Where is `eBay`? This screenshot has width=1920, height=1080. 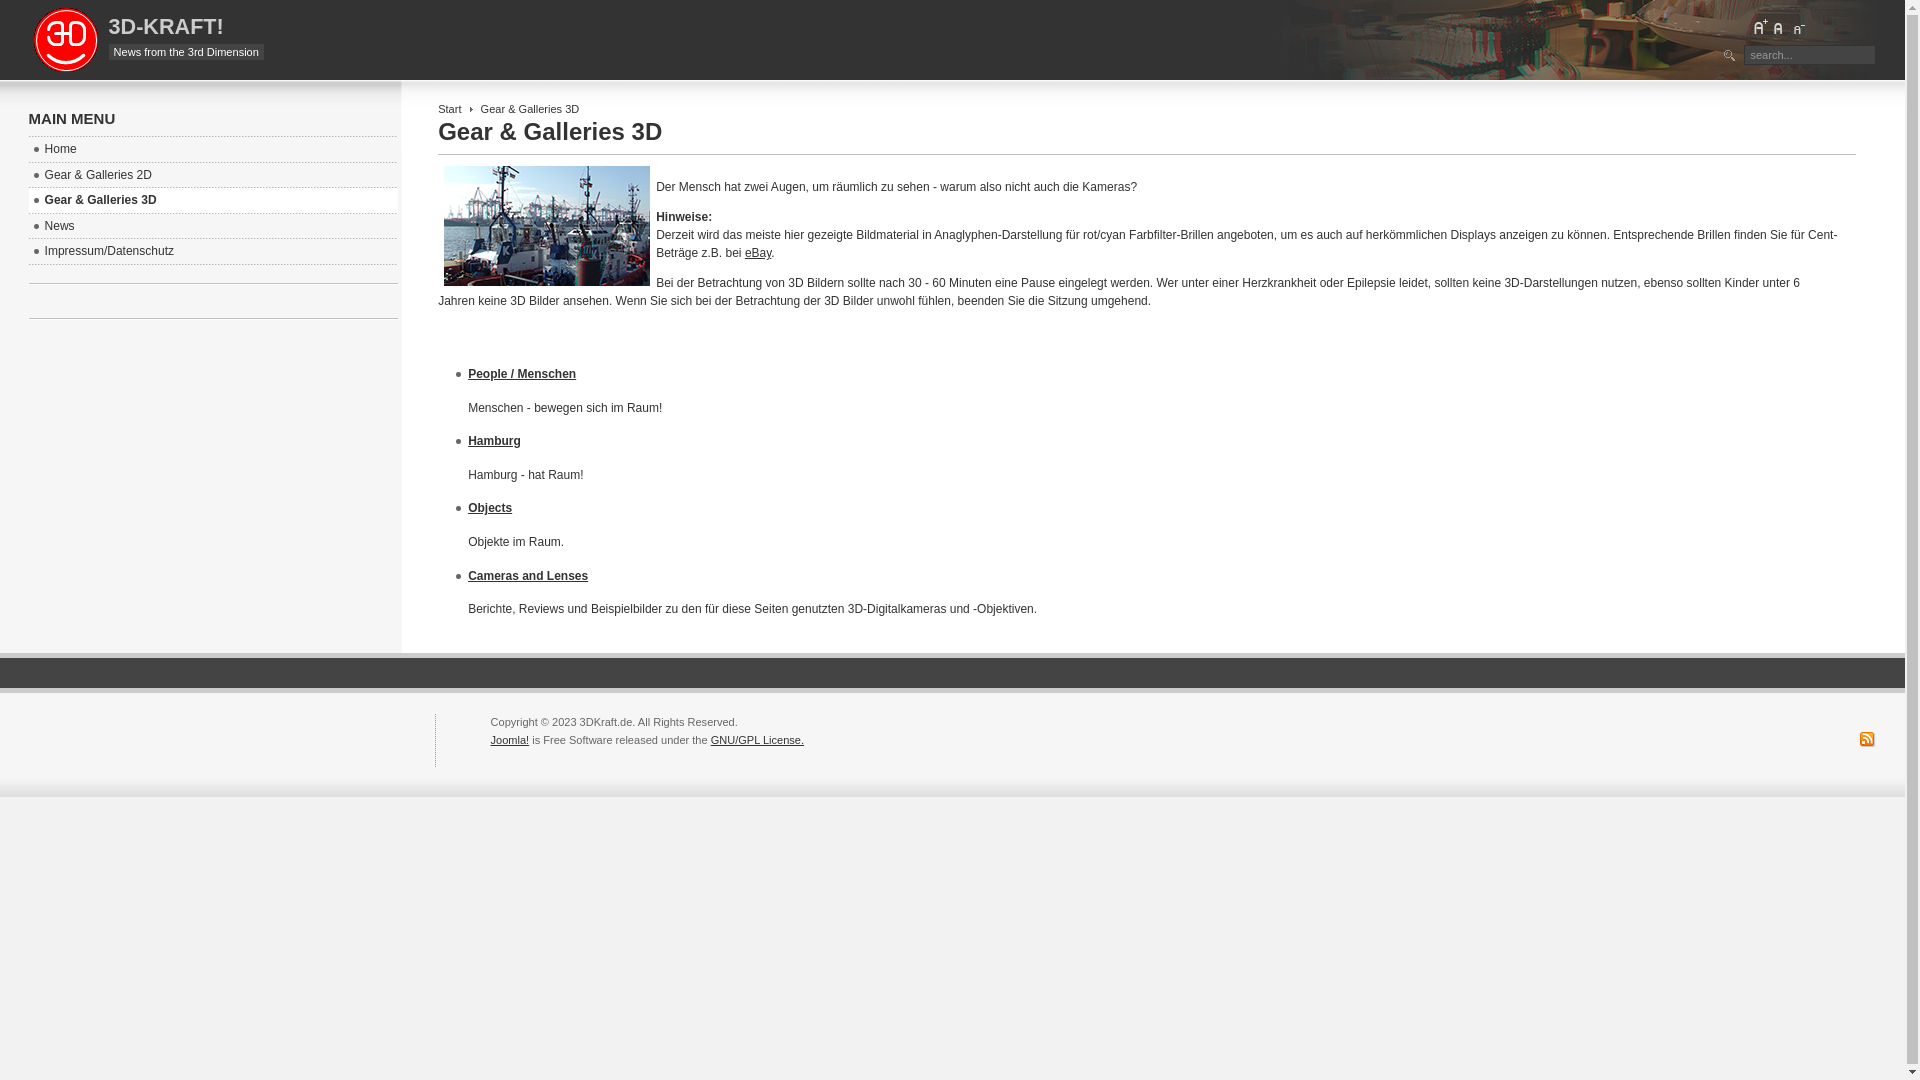 eBay is located at coordinates (758, 253).